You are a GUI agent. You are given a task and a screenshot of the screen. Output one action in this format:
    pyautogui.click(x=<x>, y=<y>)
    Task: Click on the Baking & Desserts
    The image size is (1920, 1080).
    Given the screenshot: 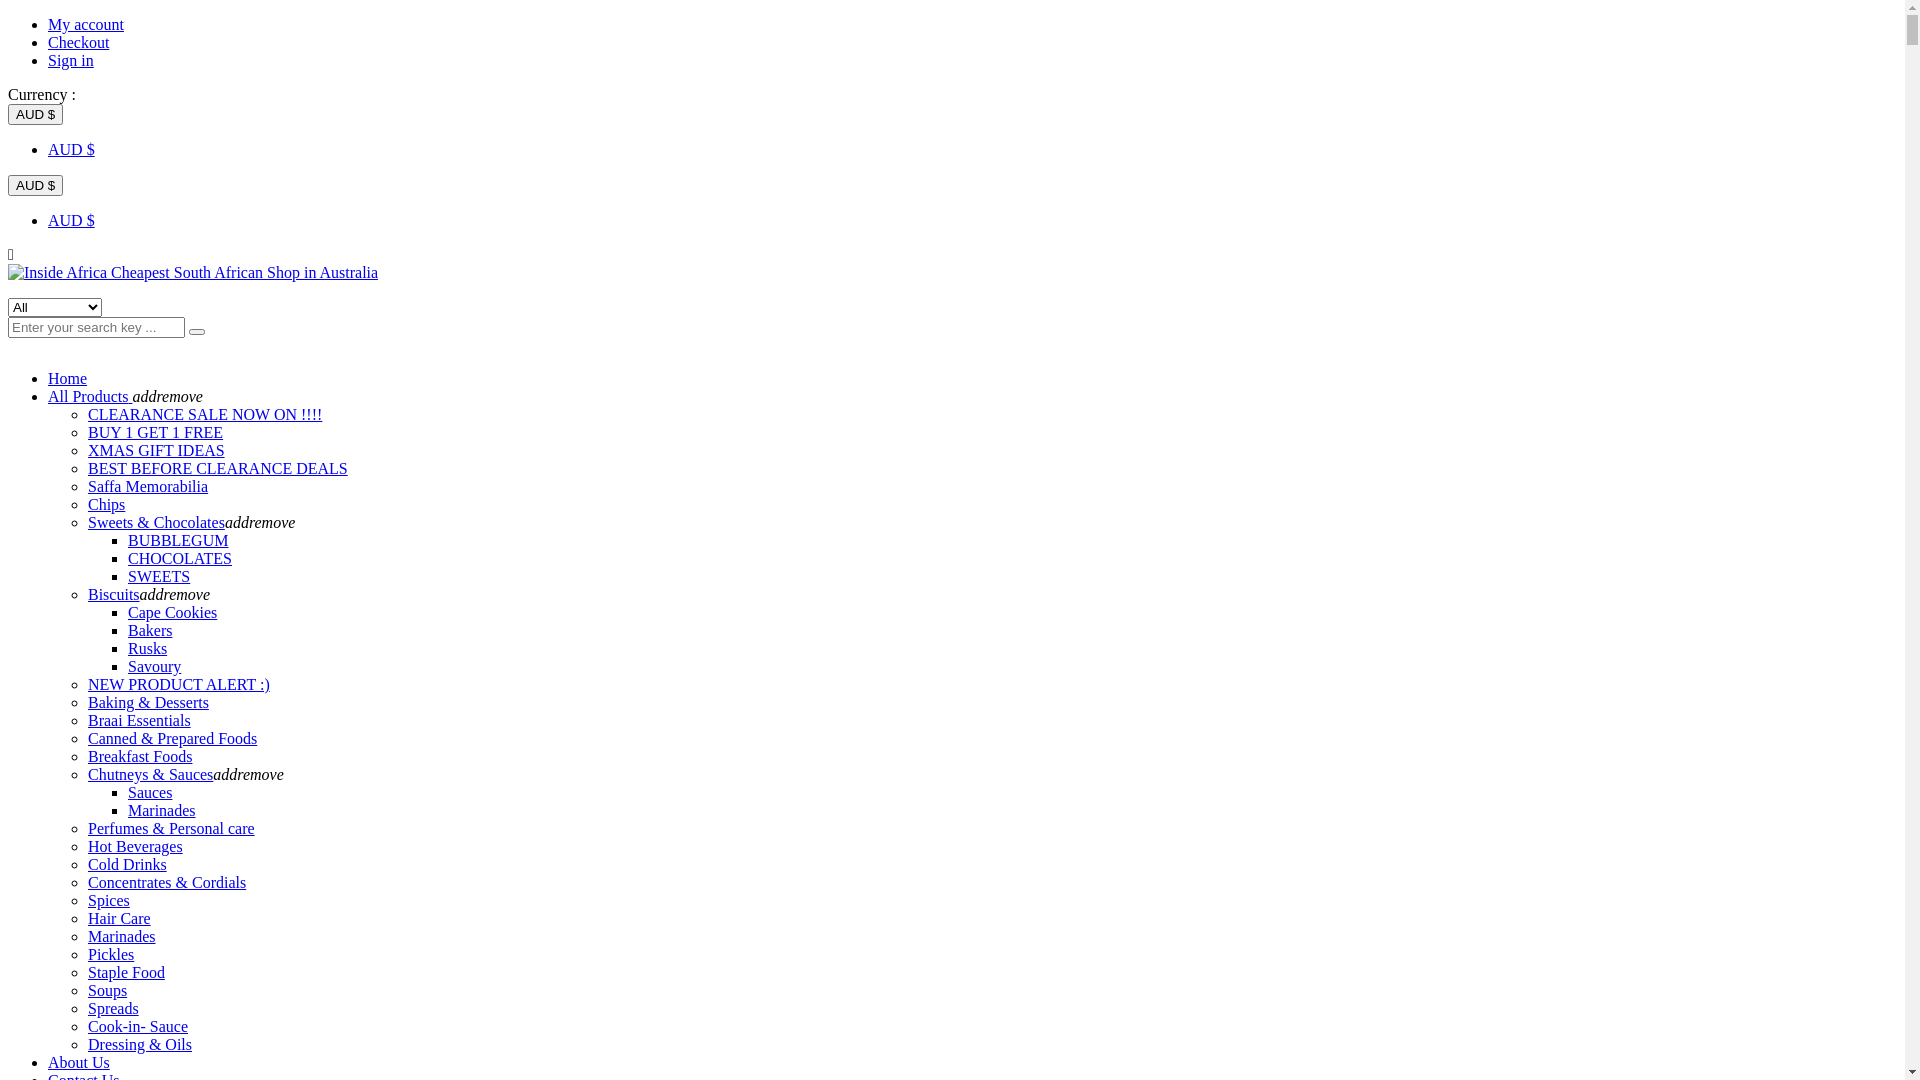 What is the action you would take?
    pyautogui.click(x=148, y=702)
    